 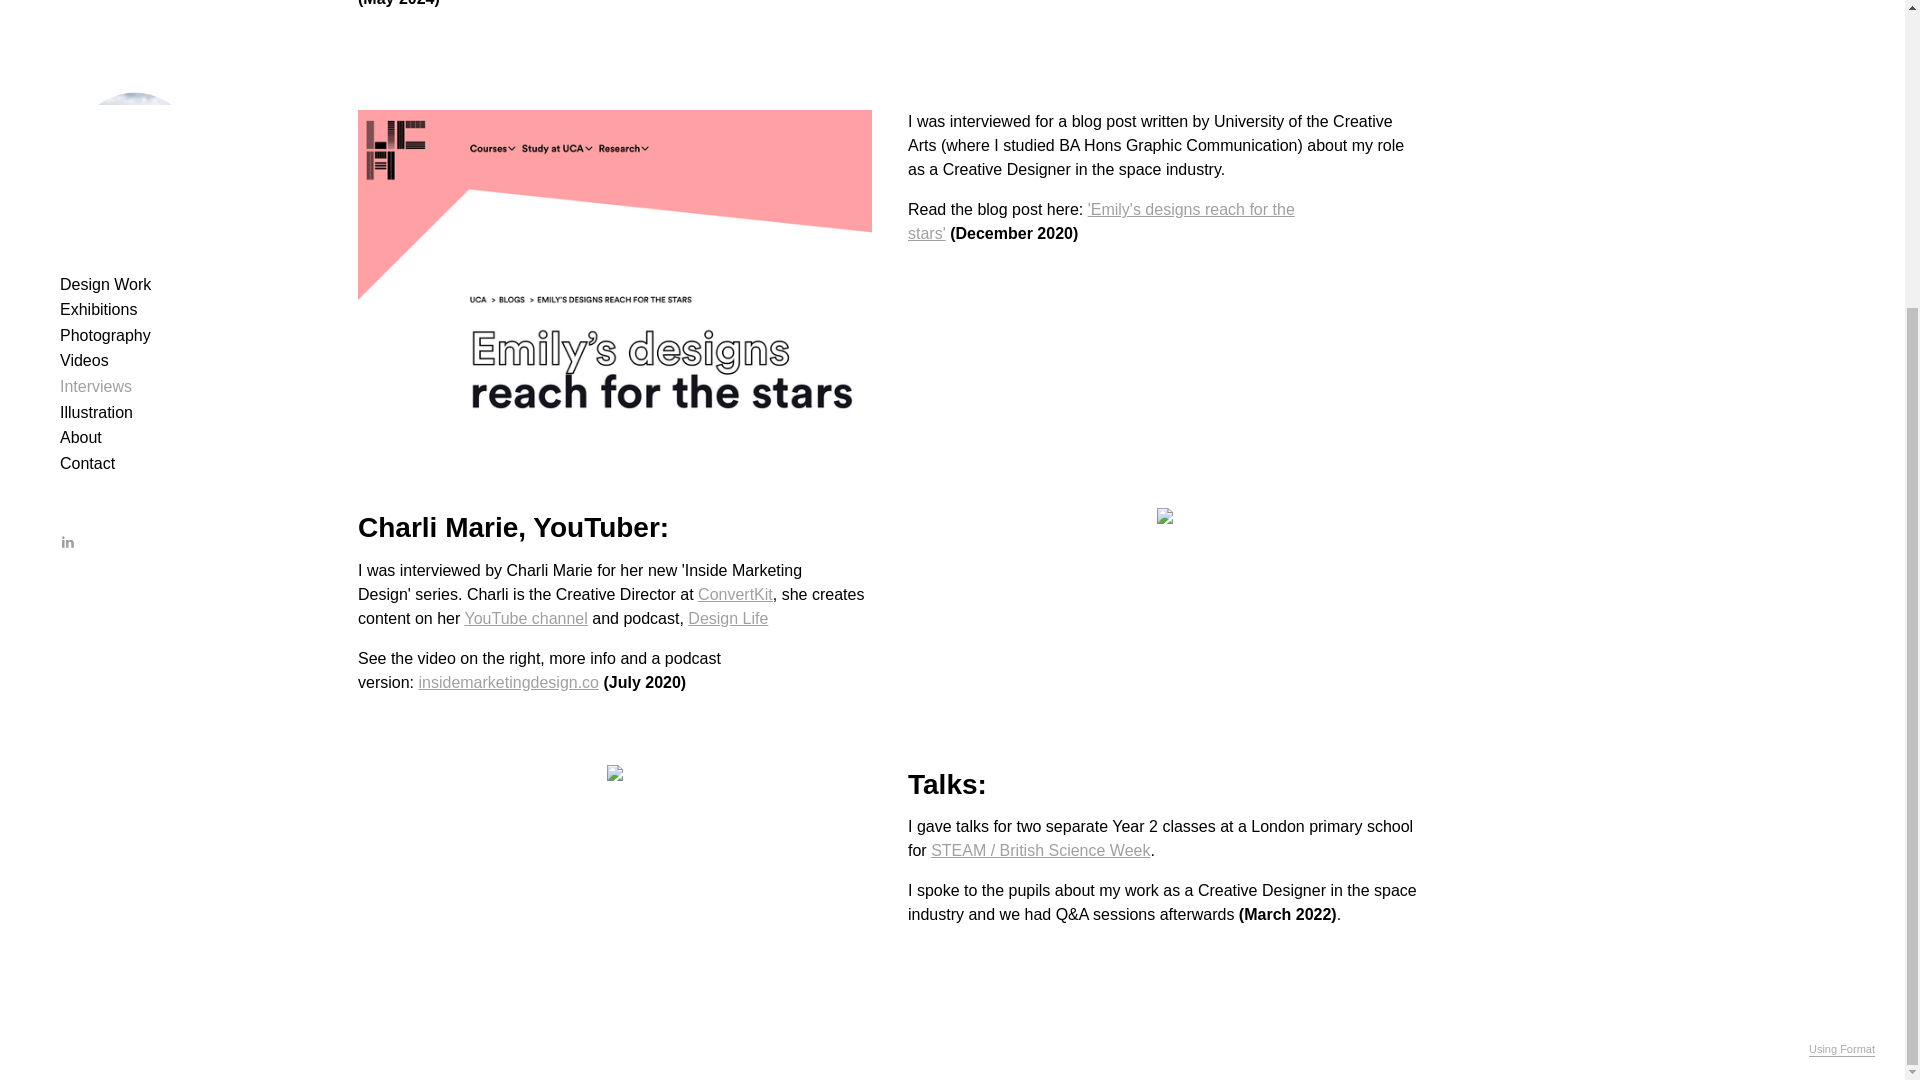 I want to click on Illustration, so click(x=96, y=2).